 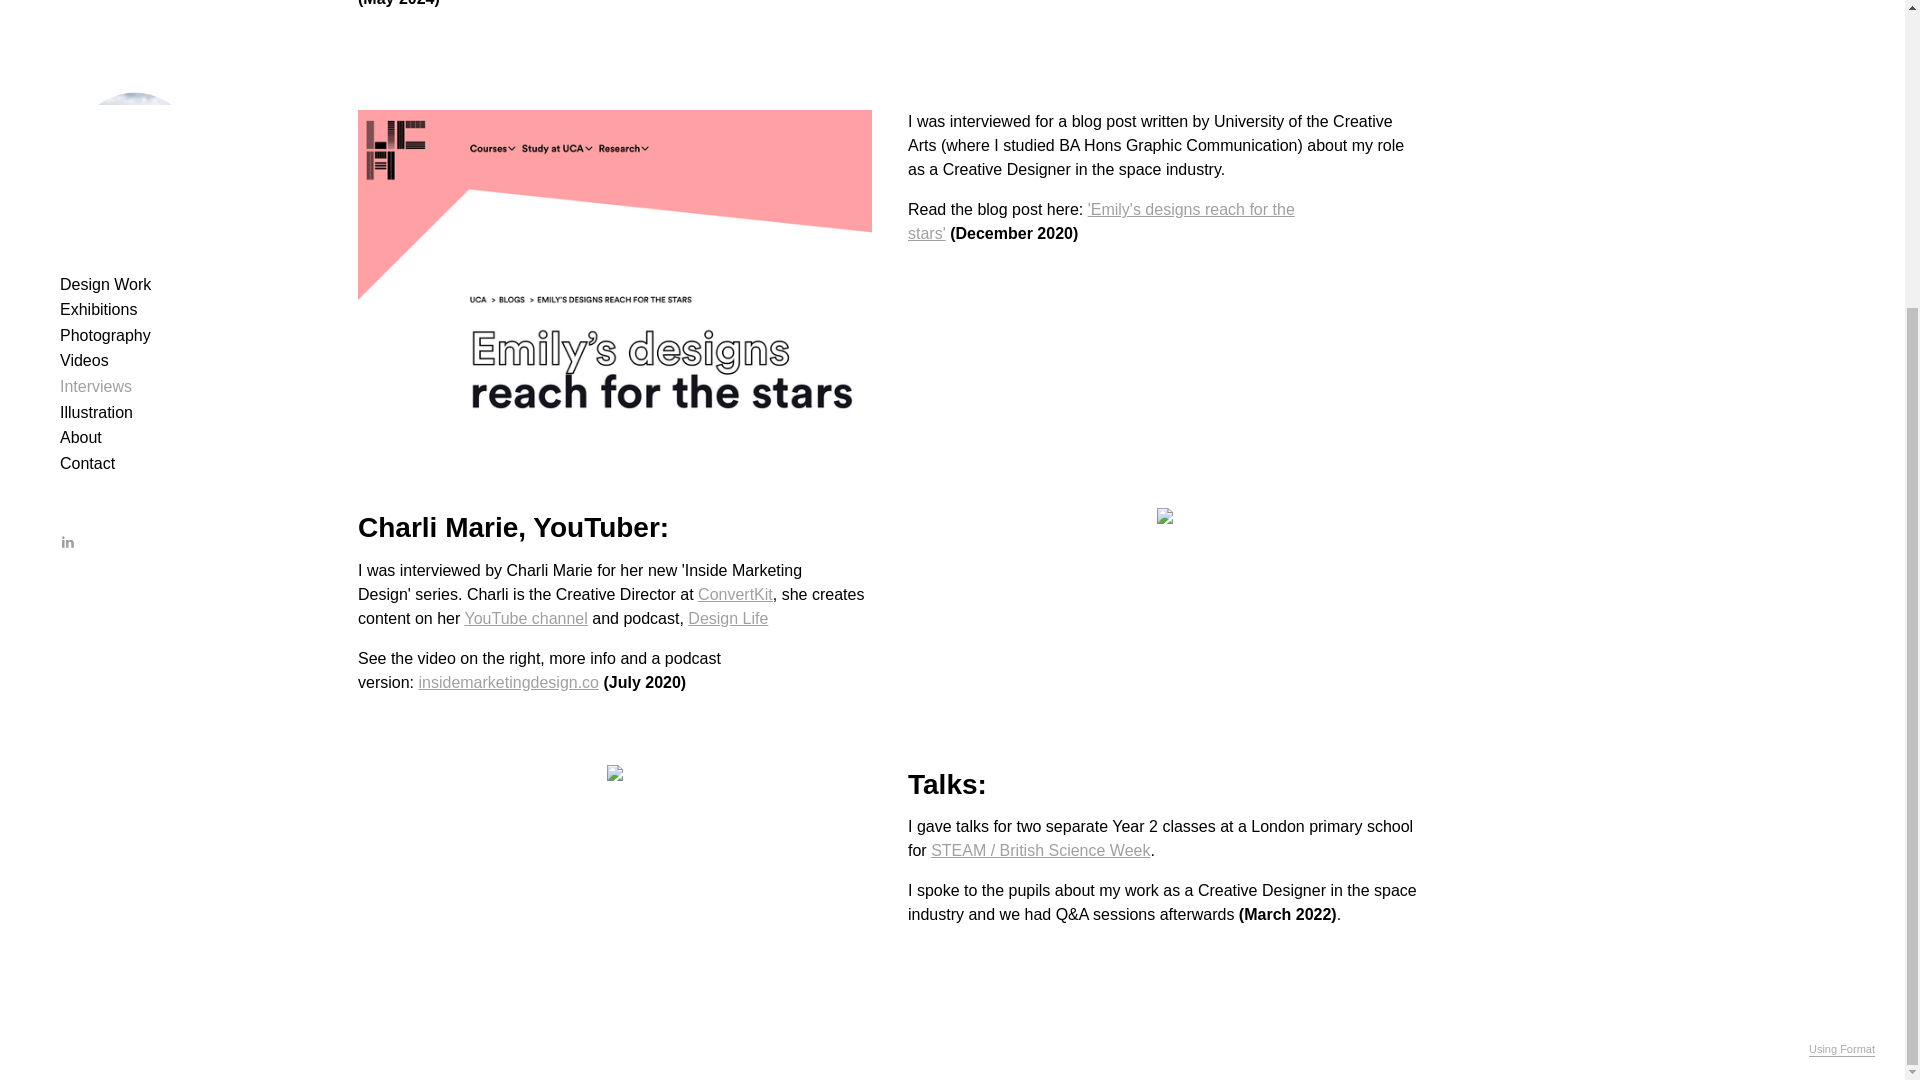 I want to click on Illustration, so click(x=96, y=2).